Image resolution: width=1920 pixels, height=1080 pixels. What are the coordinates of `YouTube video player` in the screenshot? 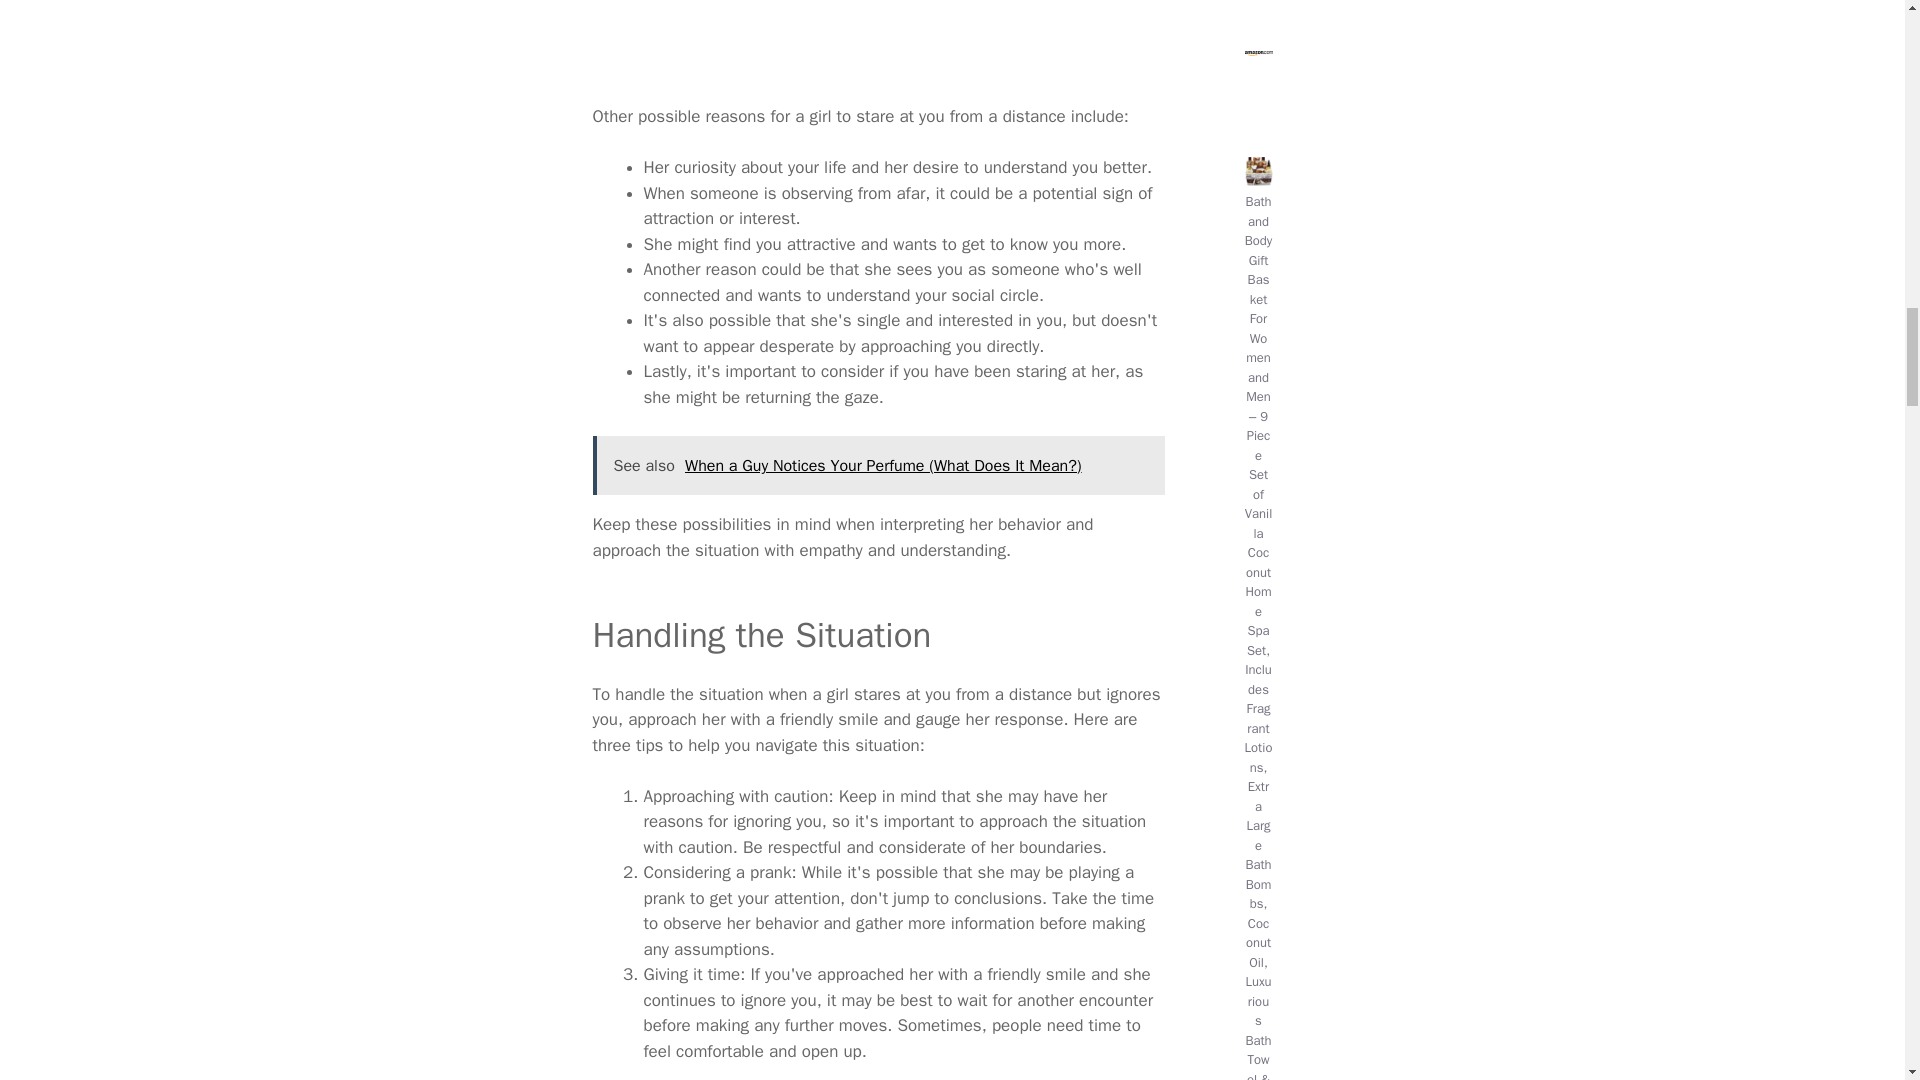 It's located at (877, 42).